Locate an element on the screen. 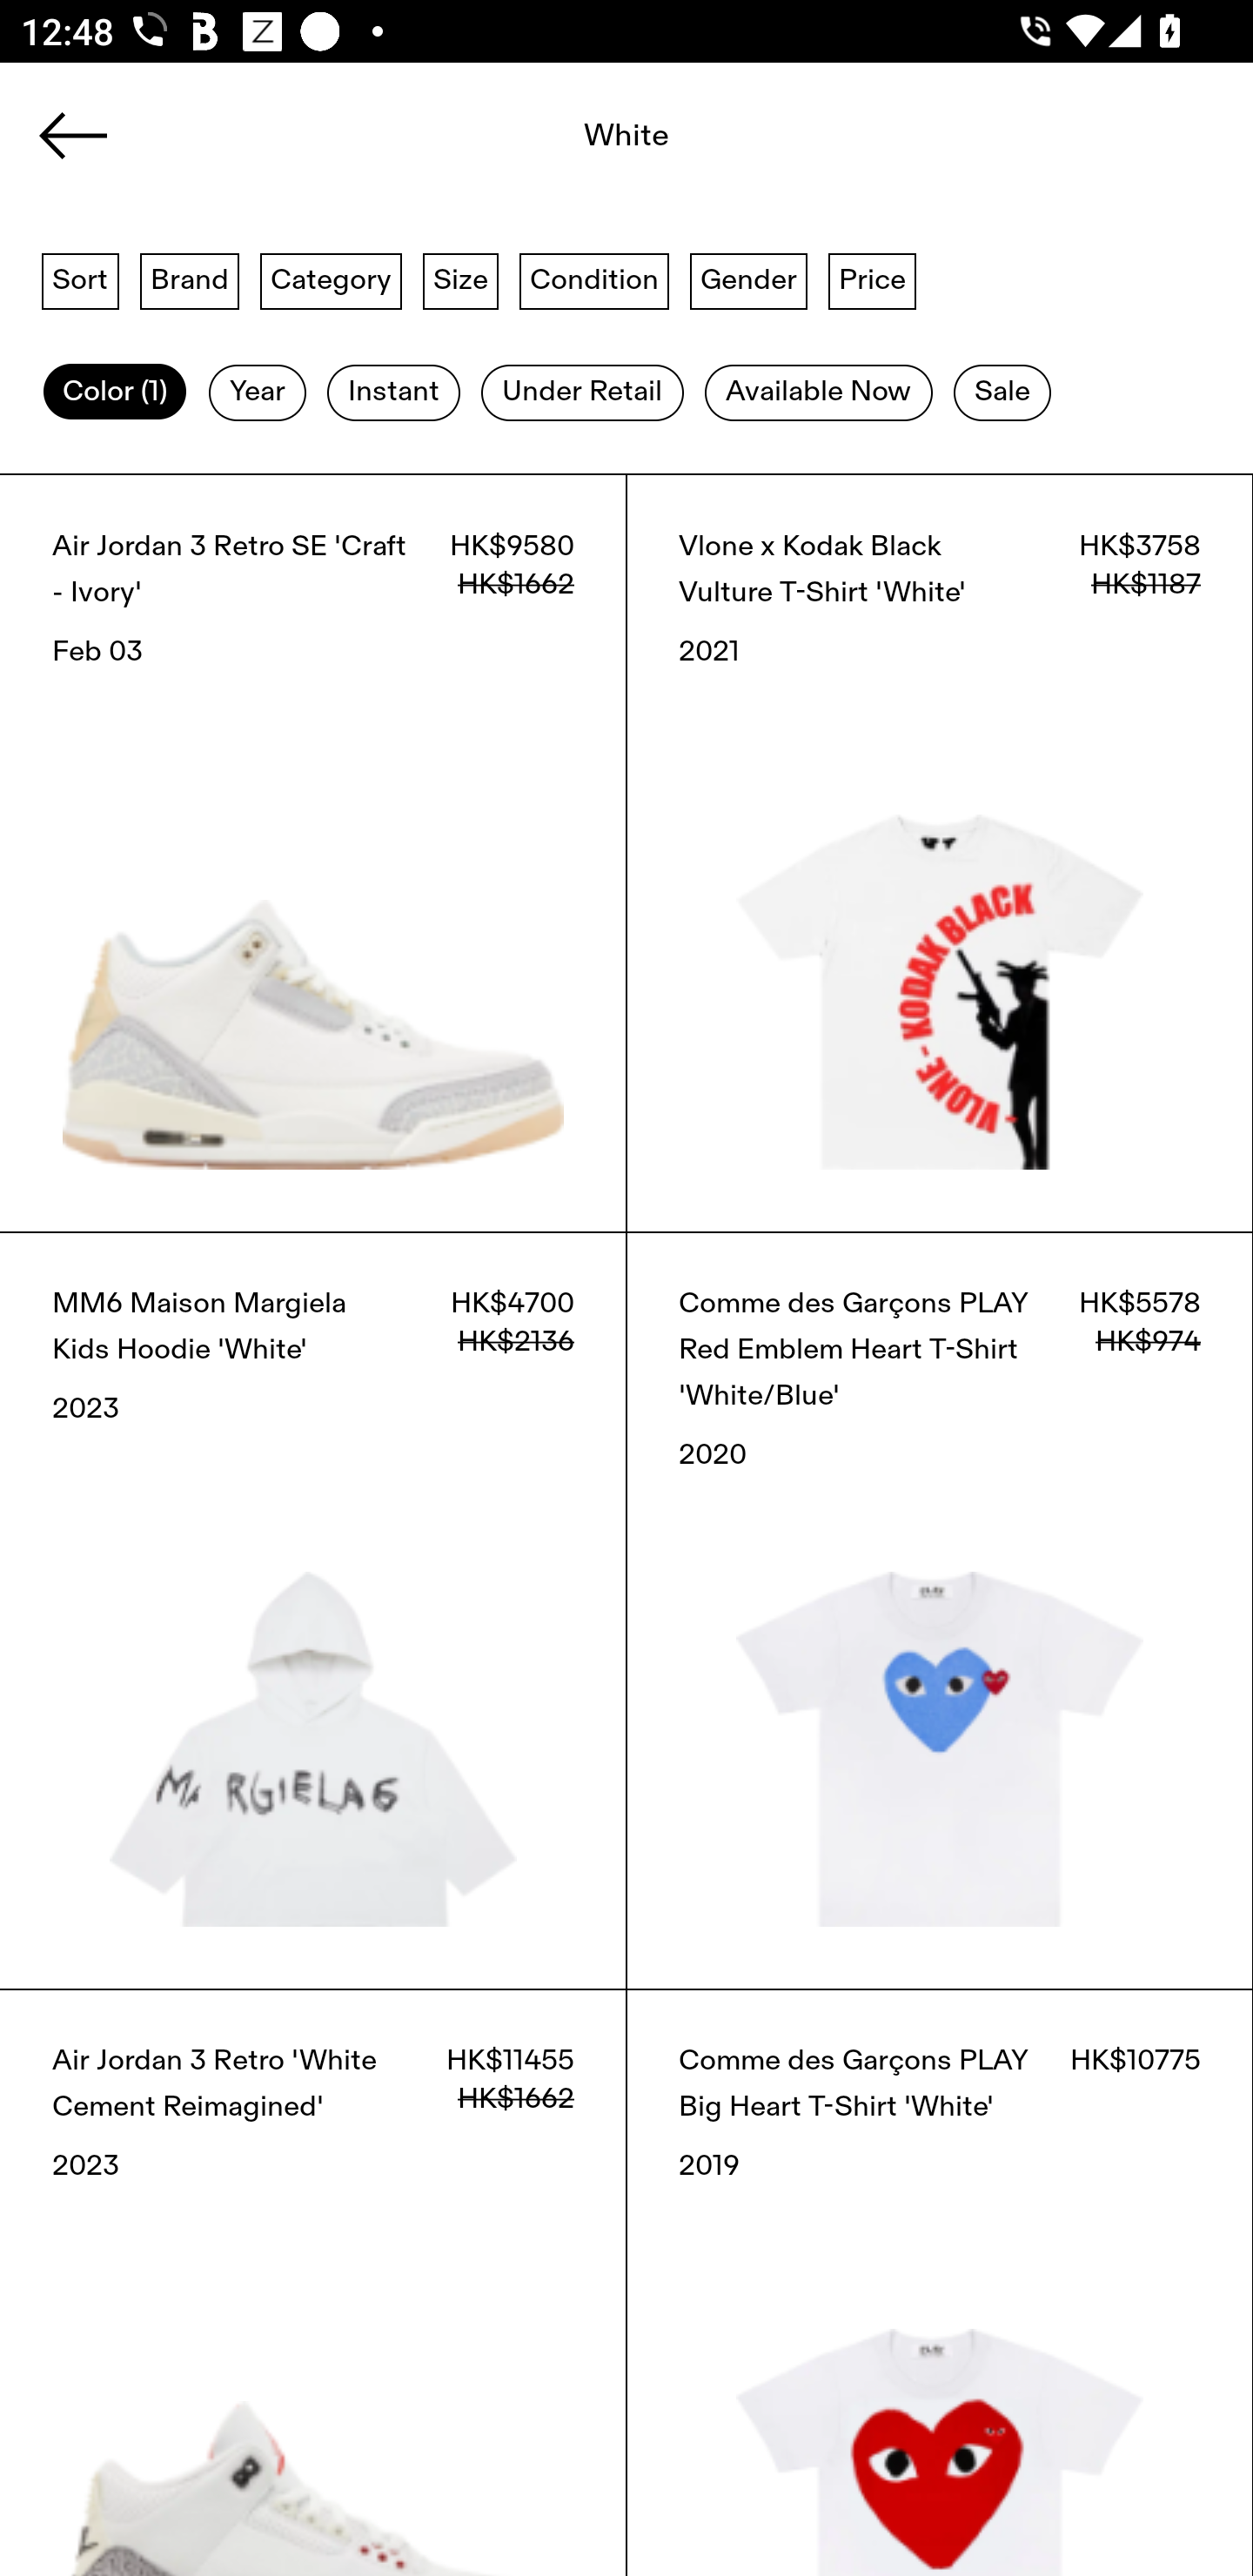  Size is located at coordinates (461, 279).